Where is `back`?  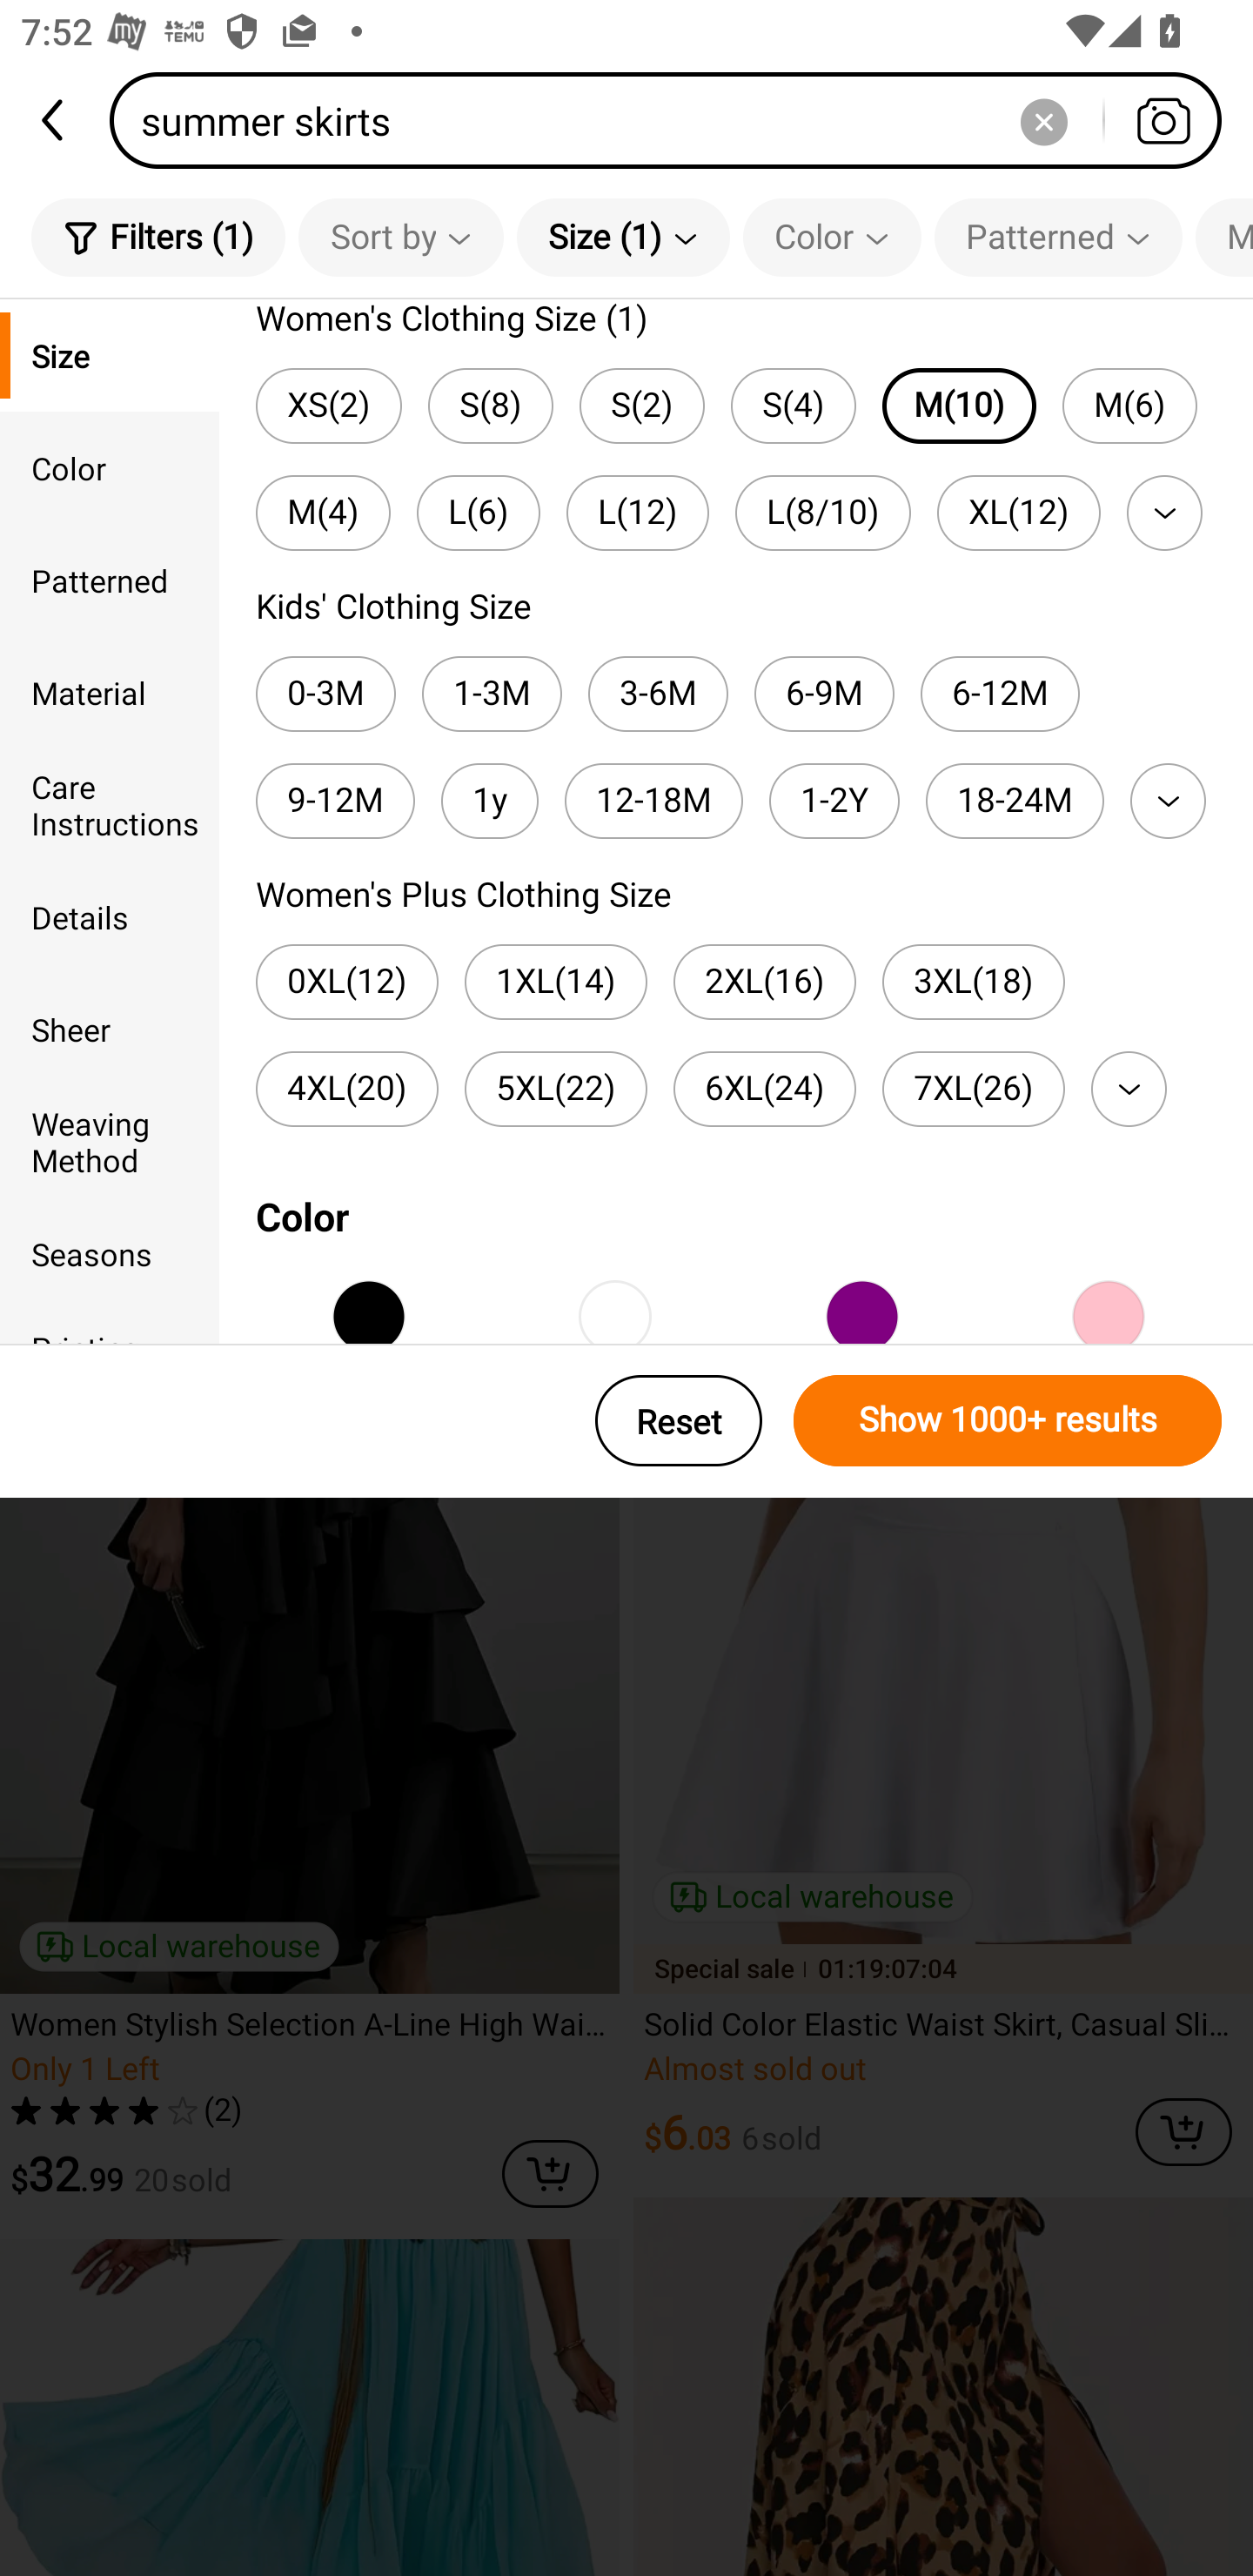
back is located at coordinates (55, 120).